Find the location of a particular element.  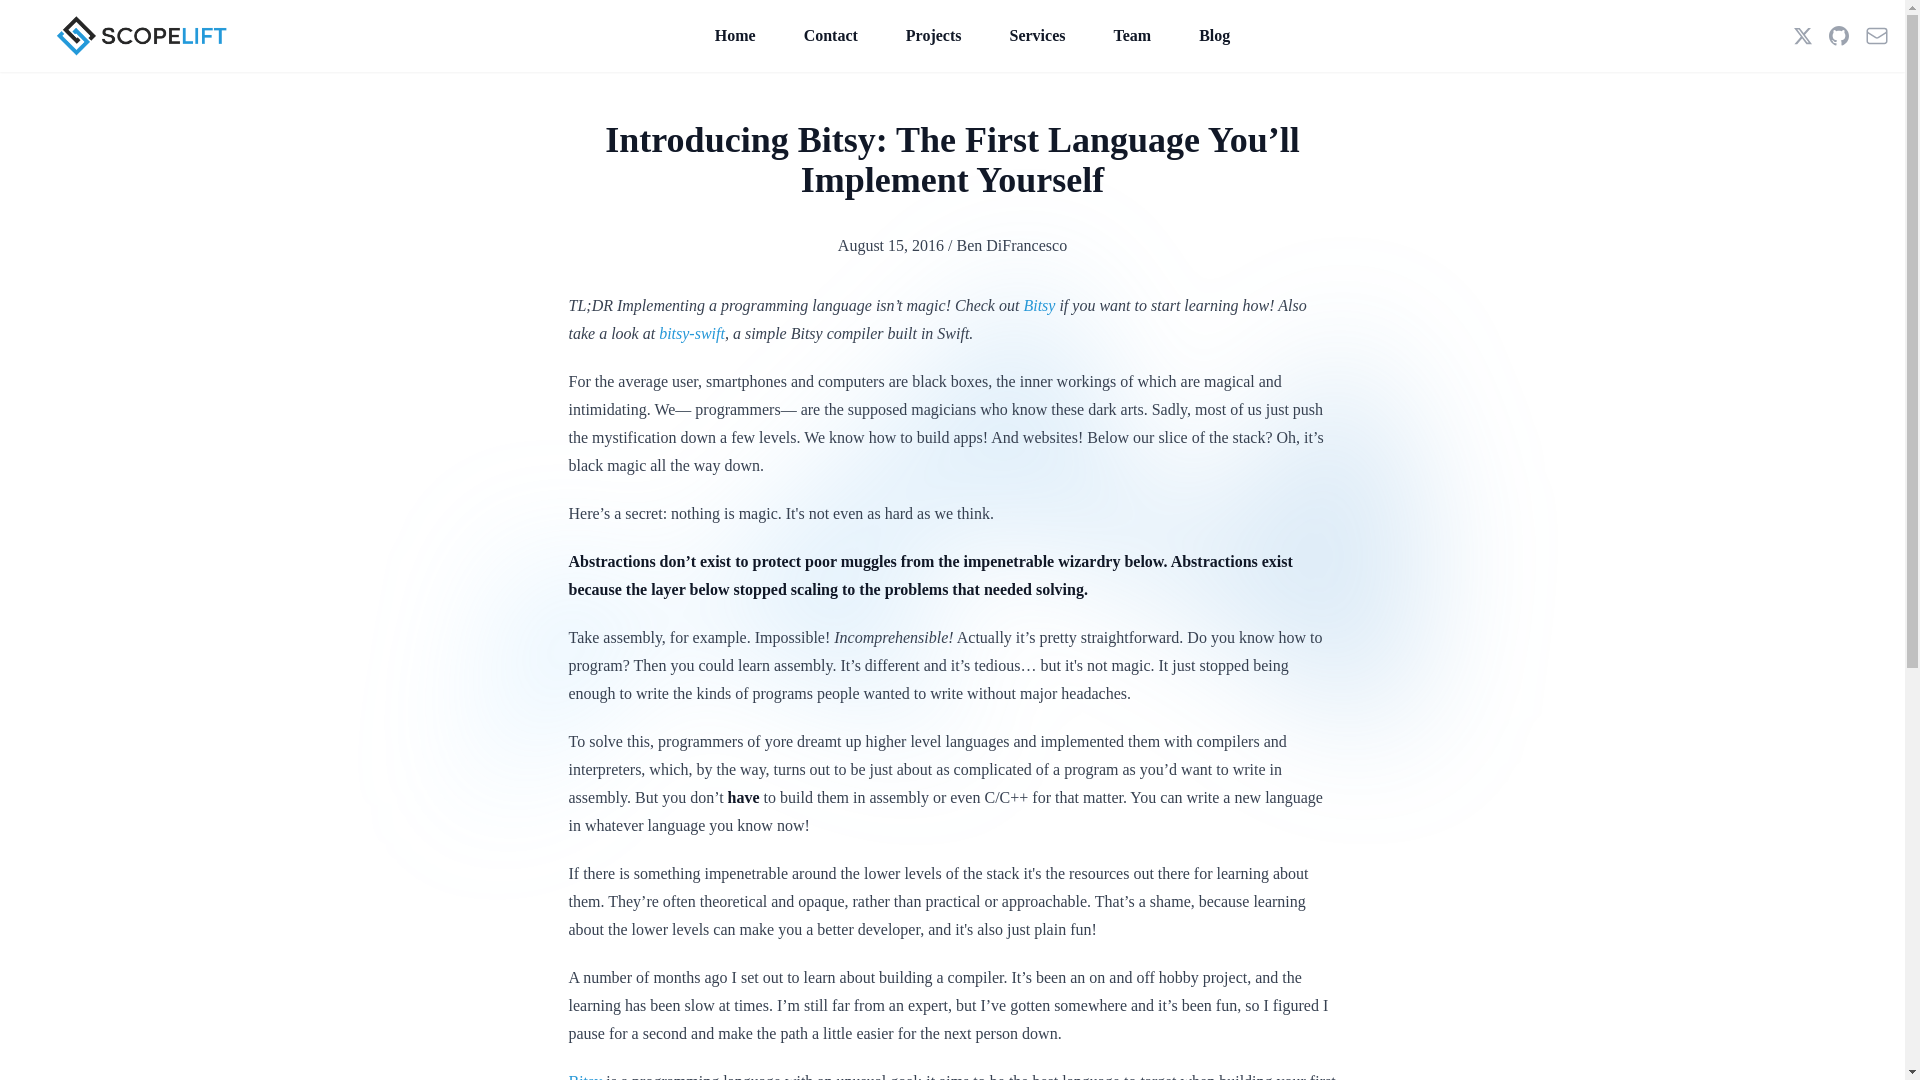

Contact is located at coordinates (831, 35).